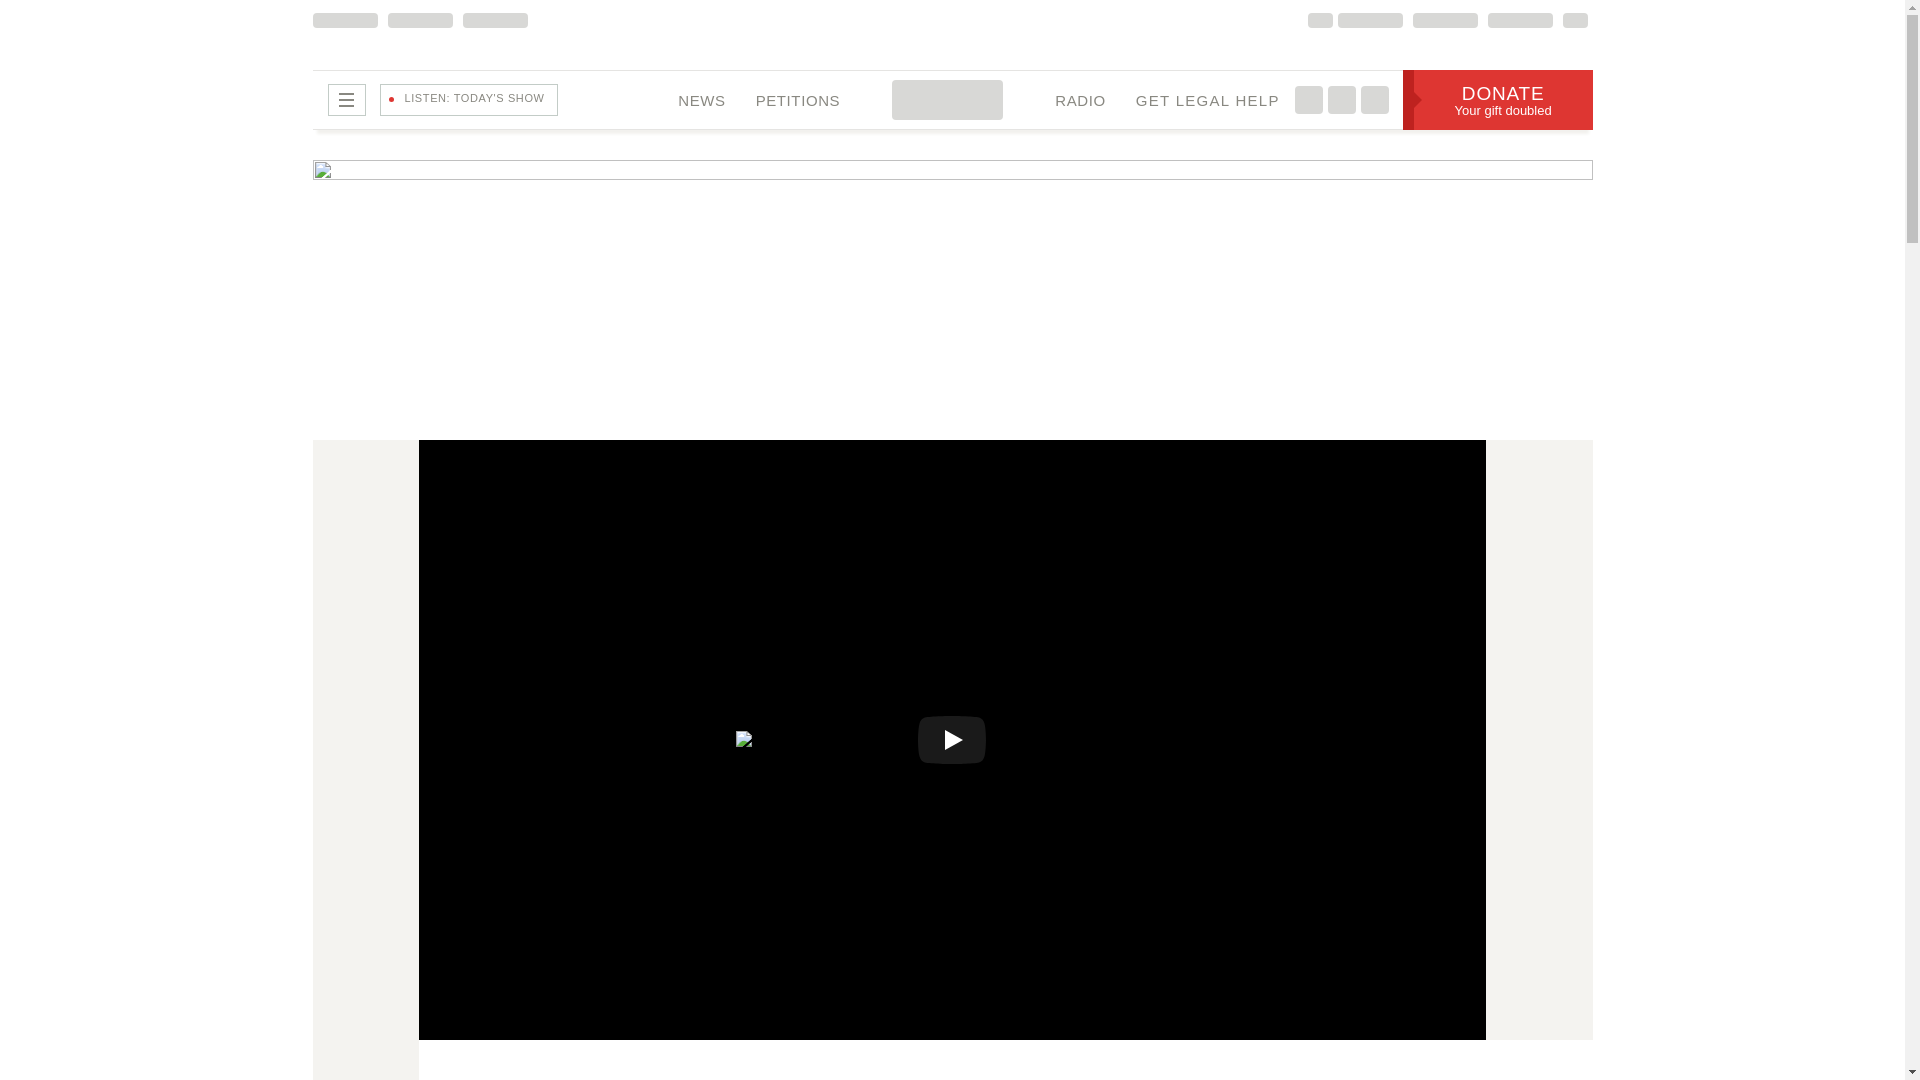 This screenshot has height=1080, width=1920. I want to click on RADIO, so click(1208, 100).